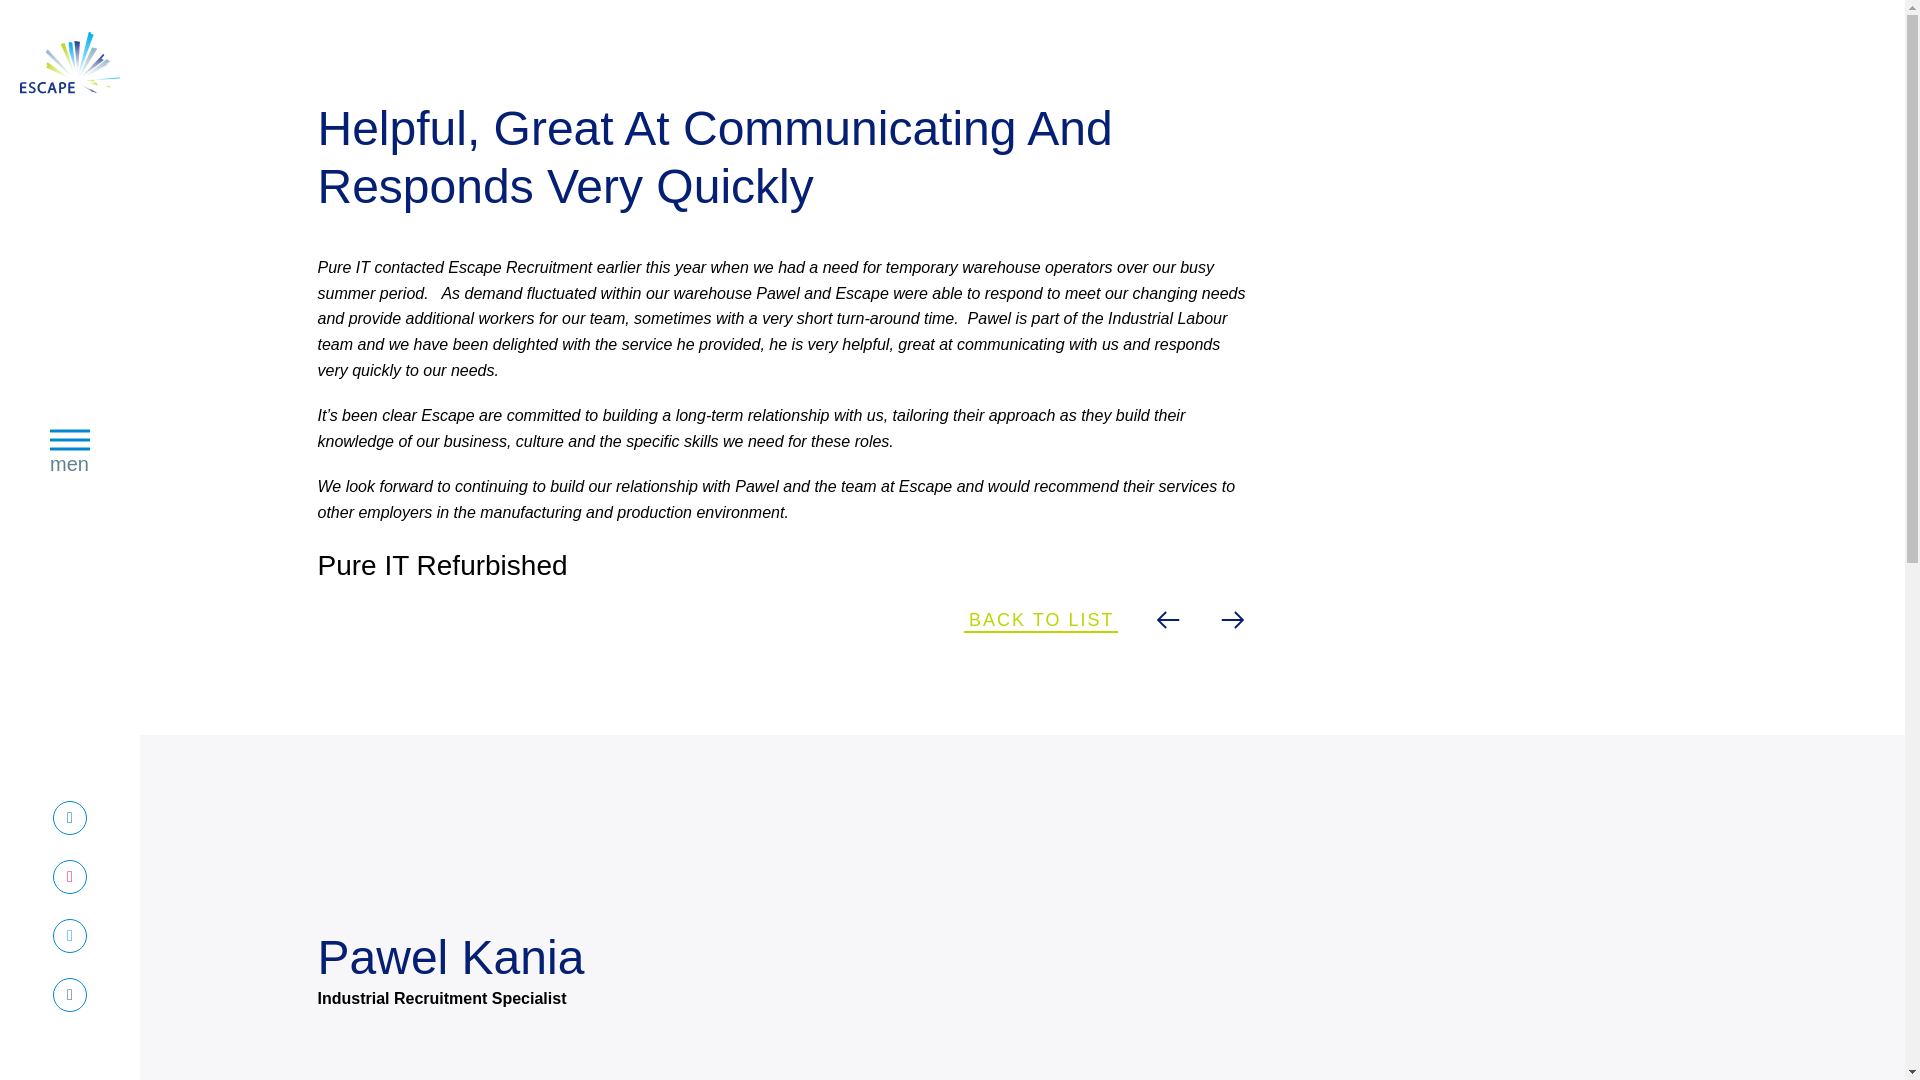 The image size is (1920, 1080). I want to click on BACK TO LIST, so click(69, 66).